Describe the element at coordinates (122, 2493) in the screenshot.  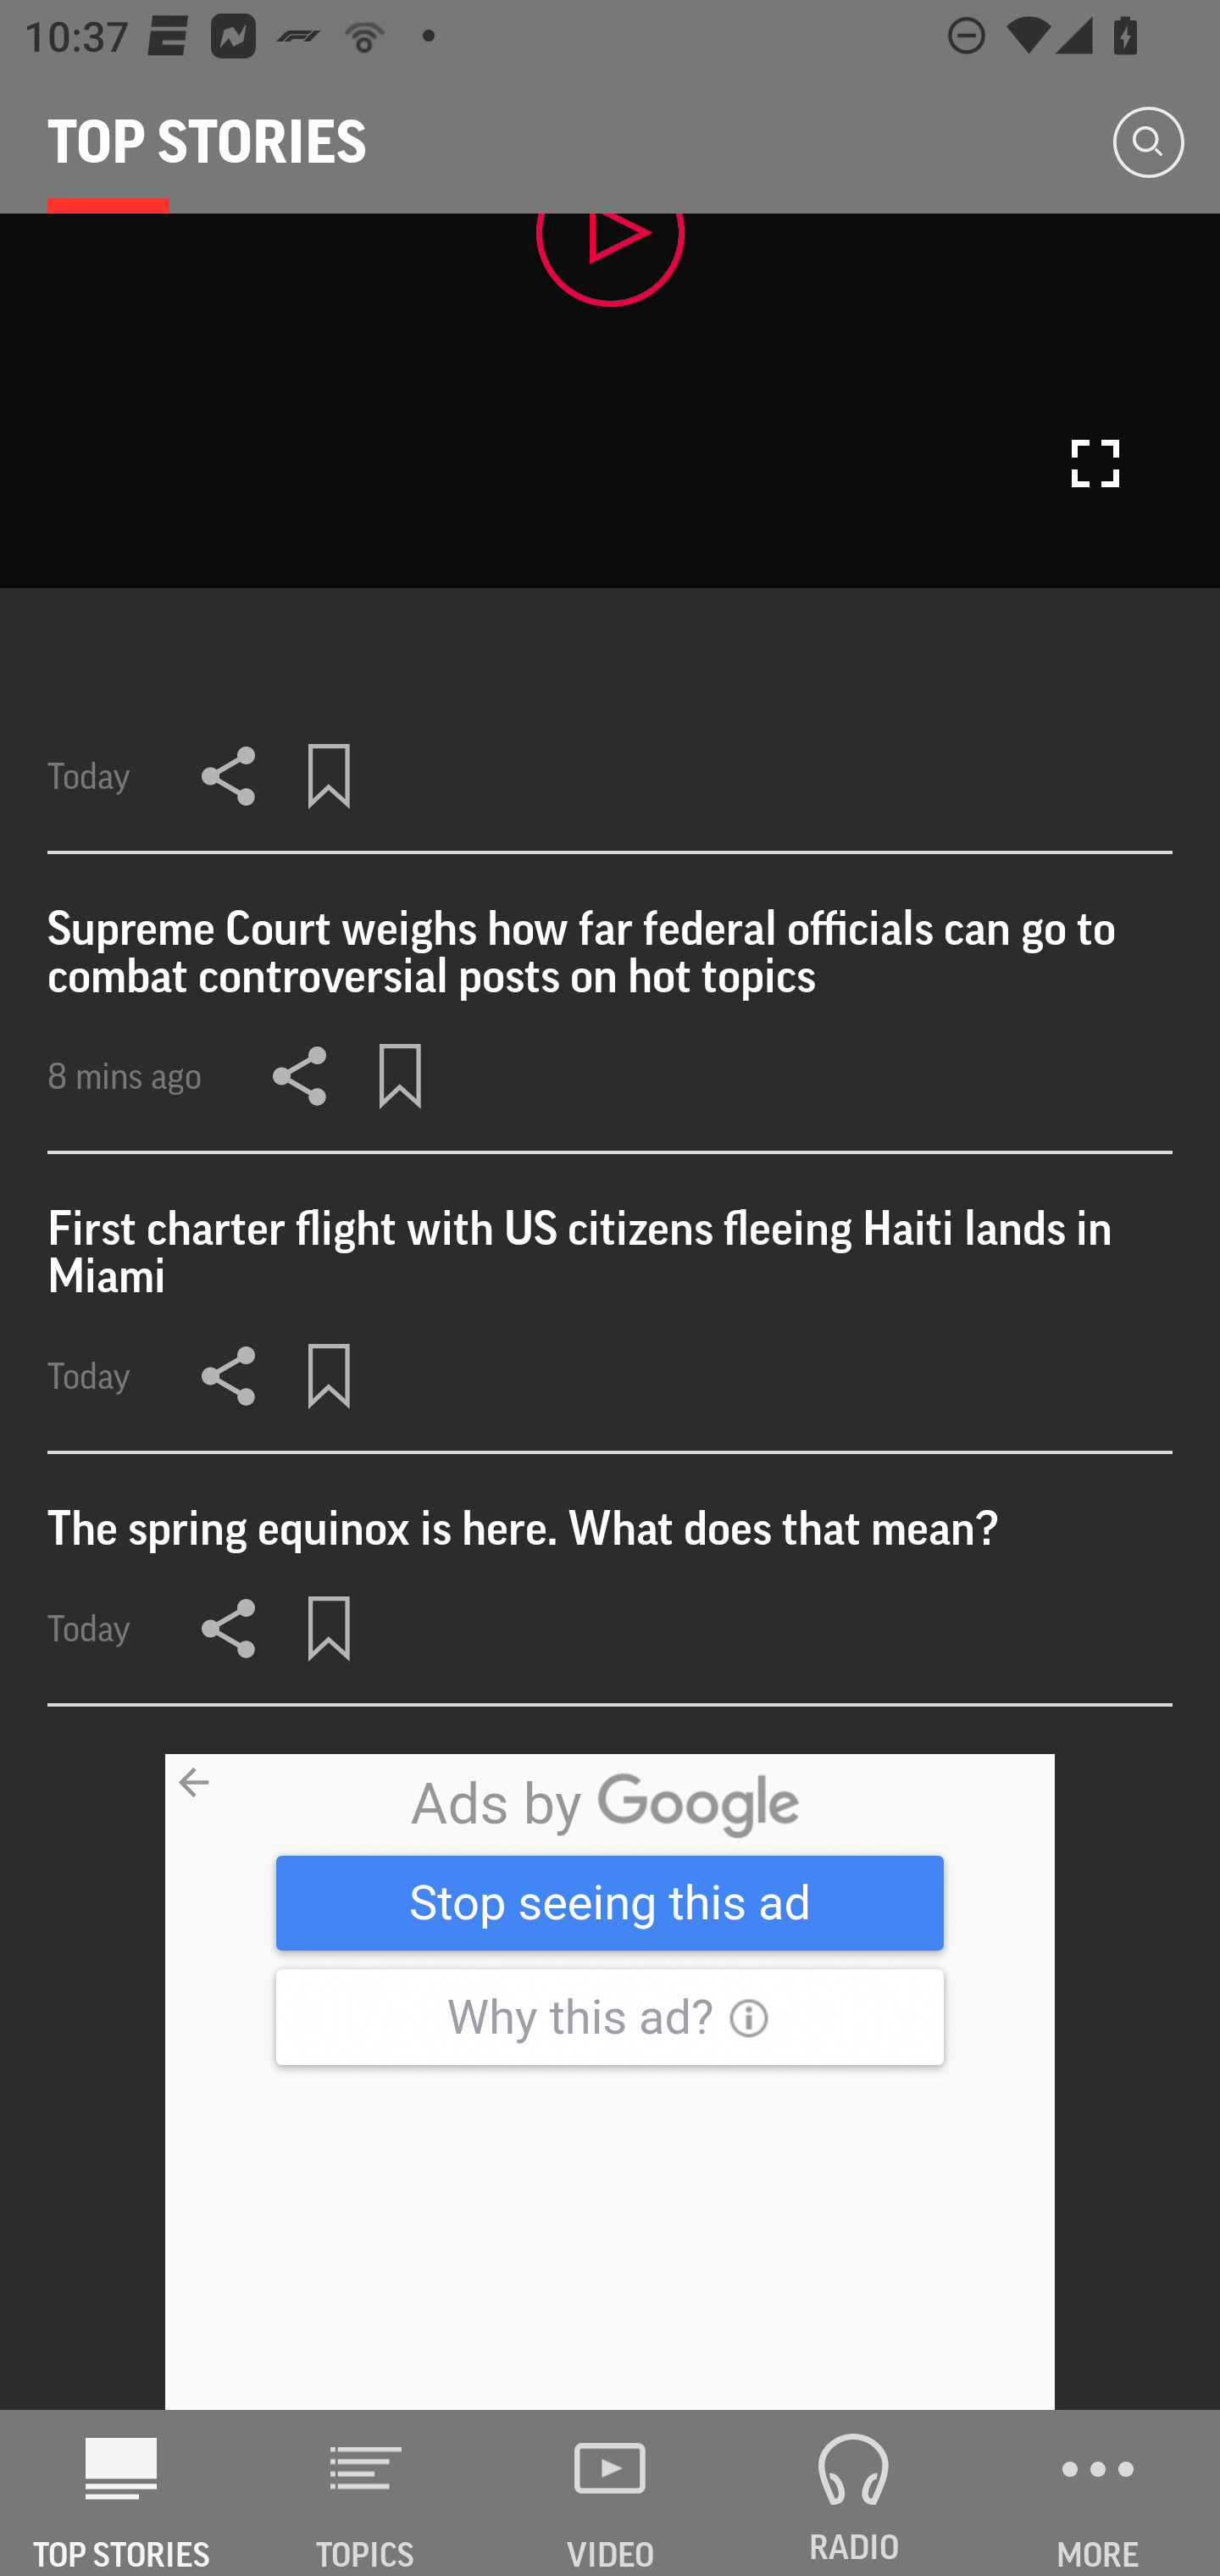
I see `AP News TOP STORIES` at that location.